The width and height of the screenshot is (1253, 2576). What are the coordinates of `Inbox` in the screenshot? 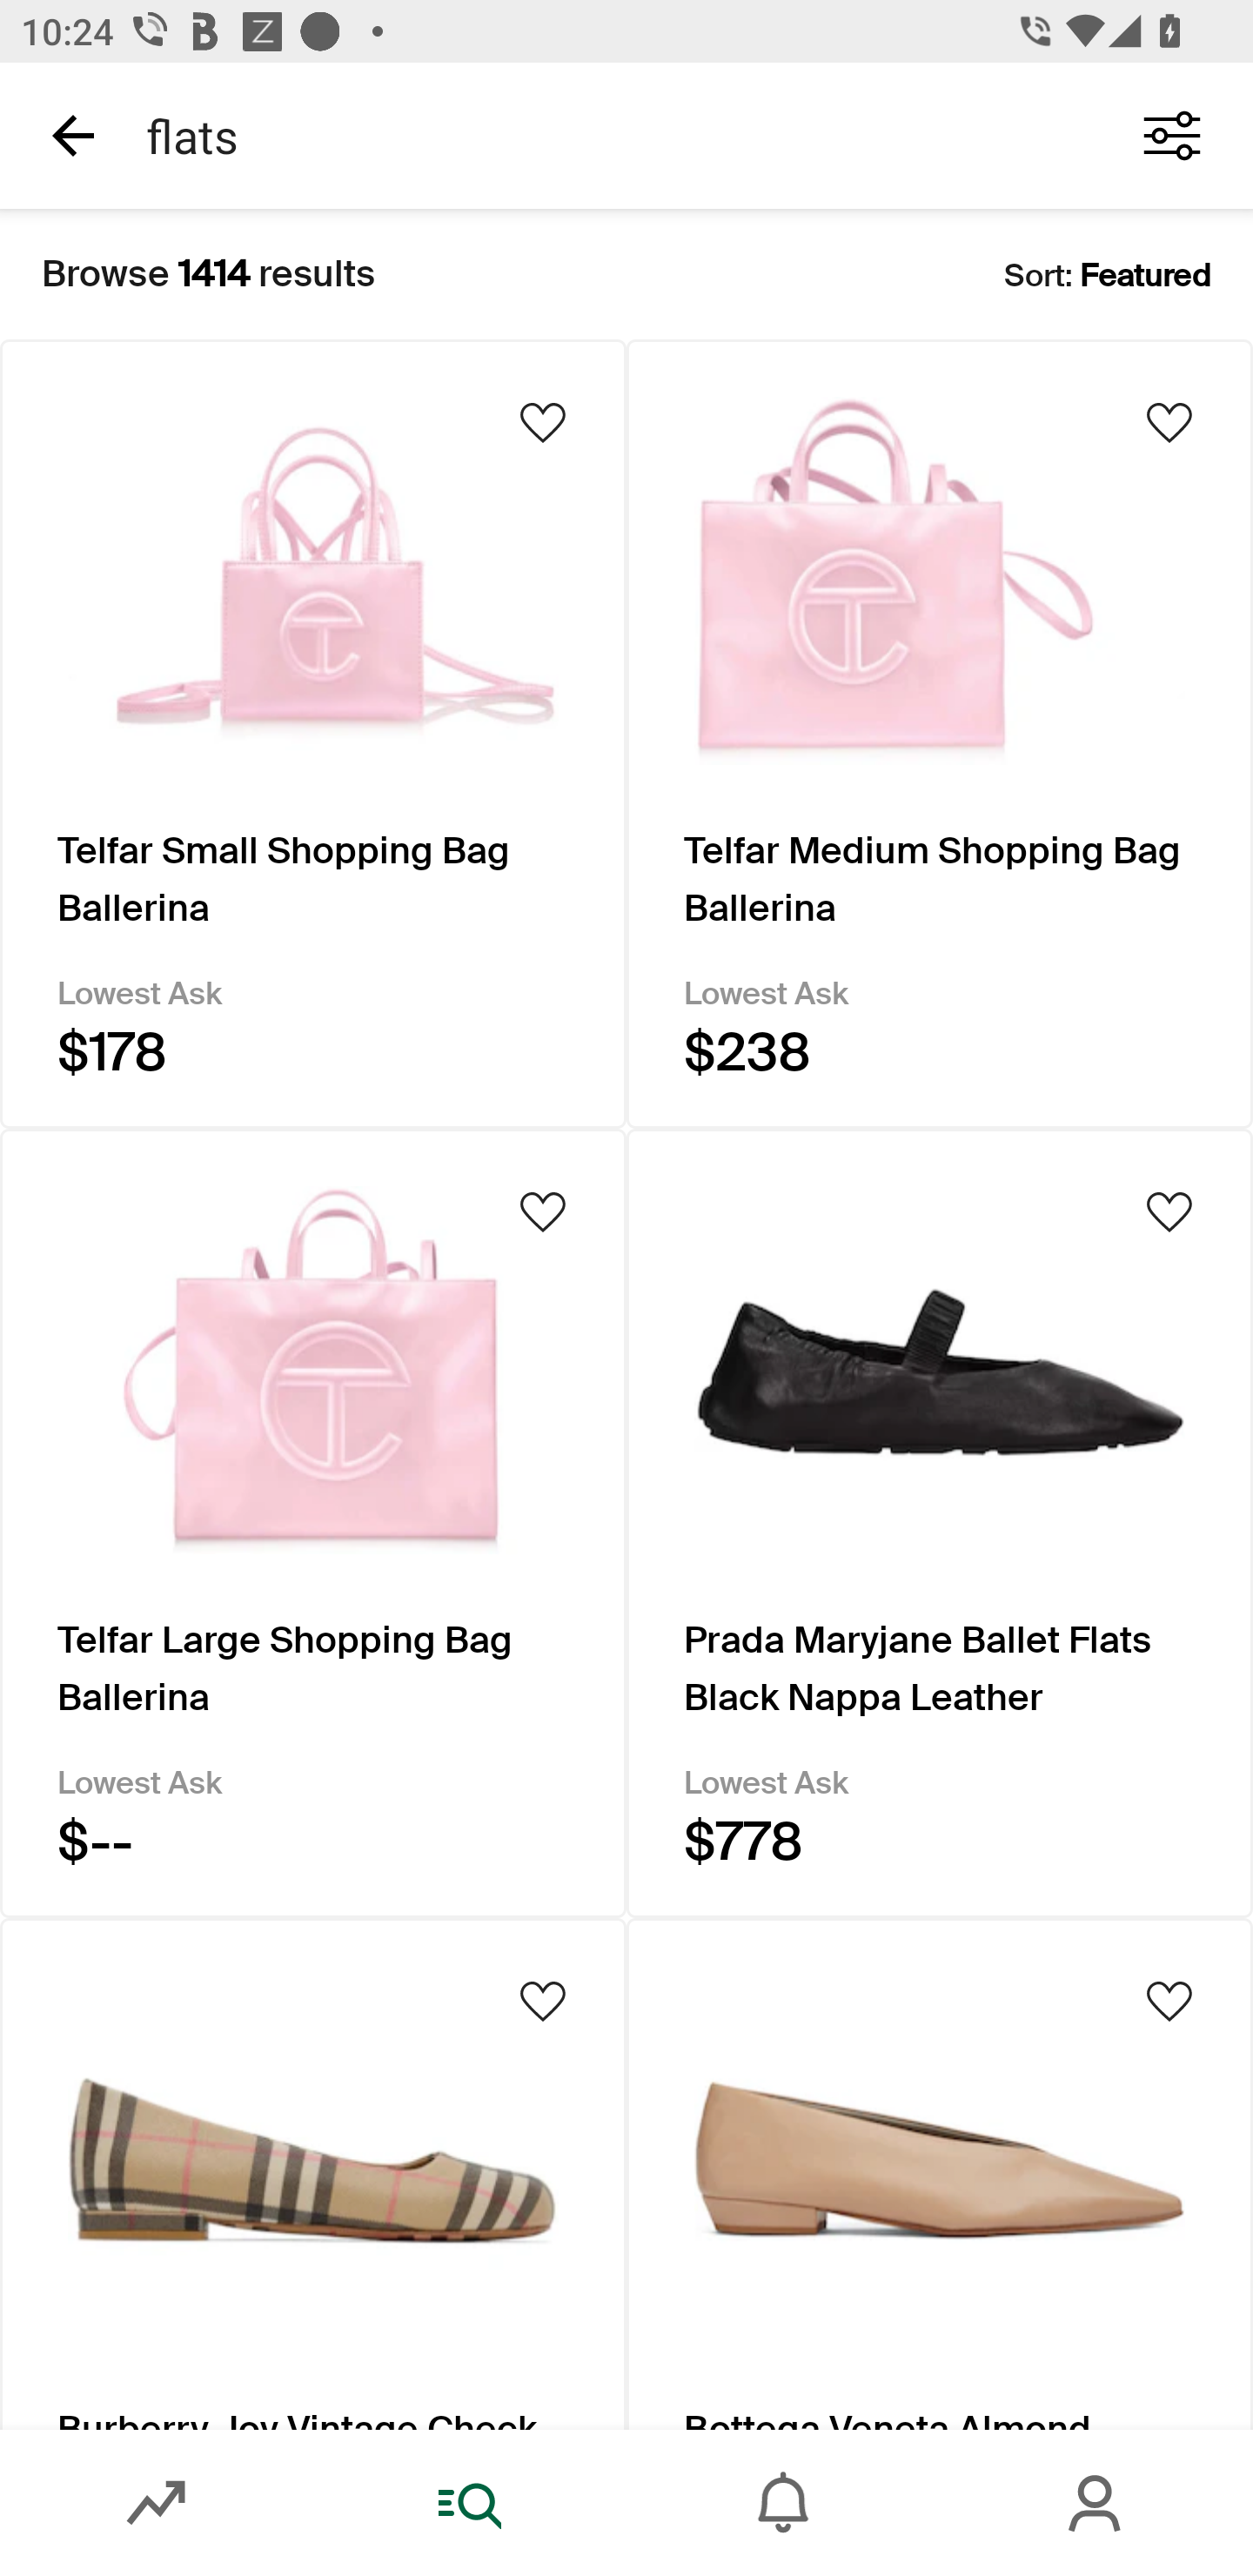 It's located at (783, 2503).